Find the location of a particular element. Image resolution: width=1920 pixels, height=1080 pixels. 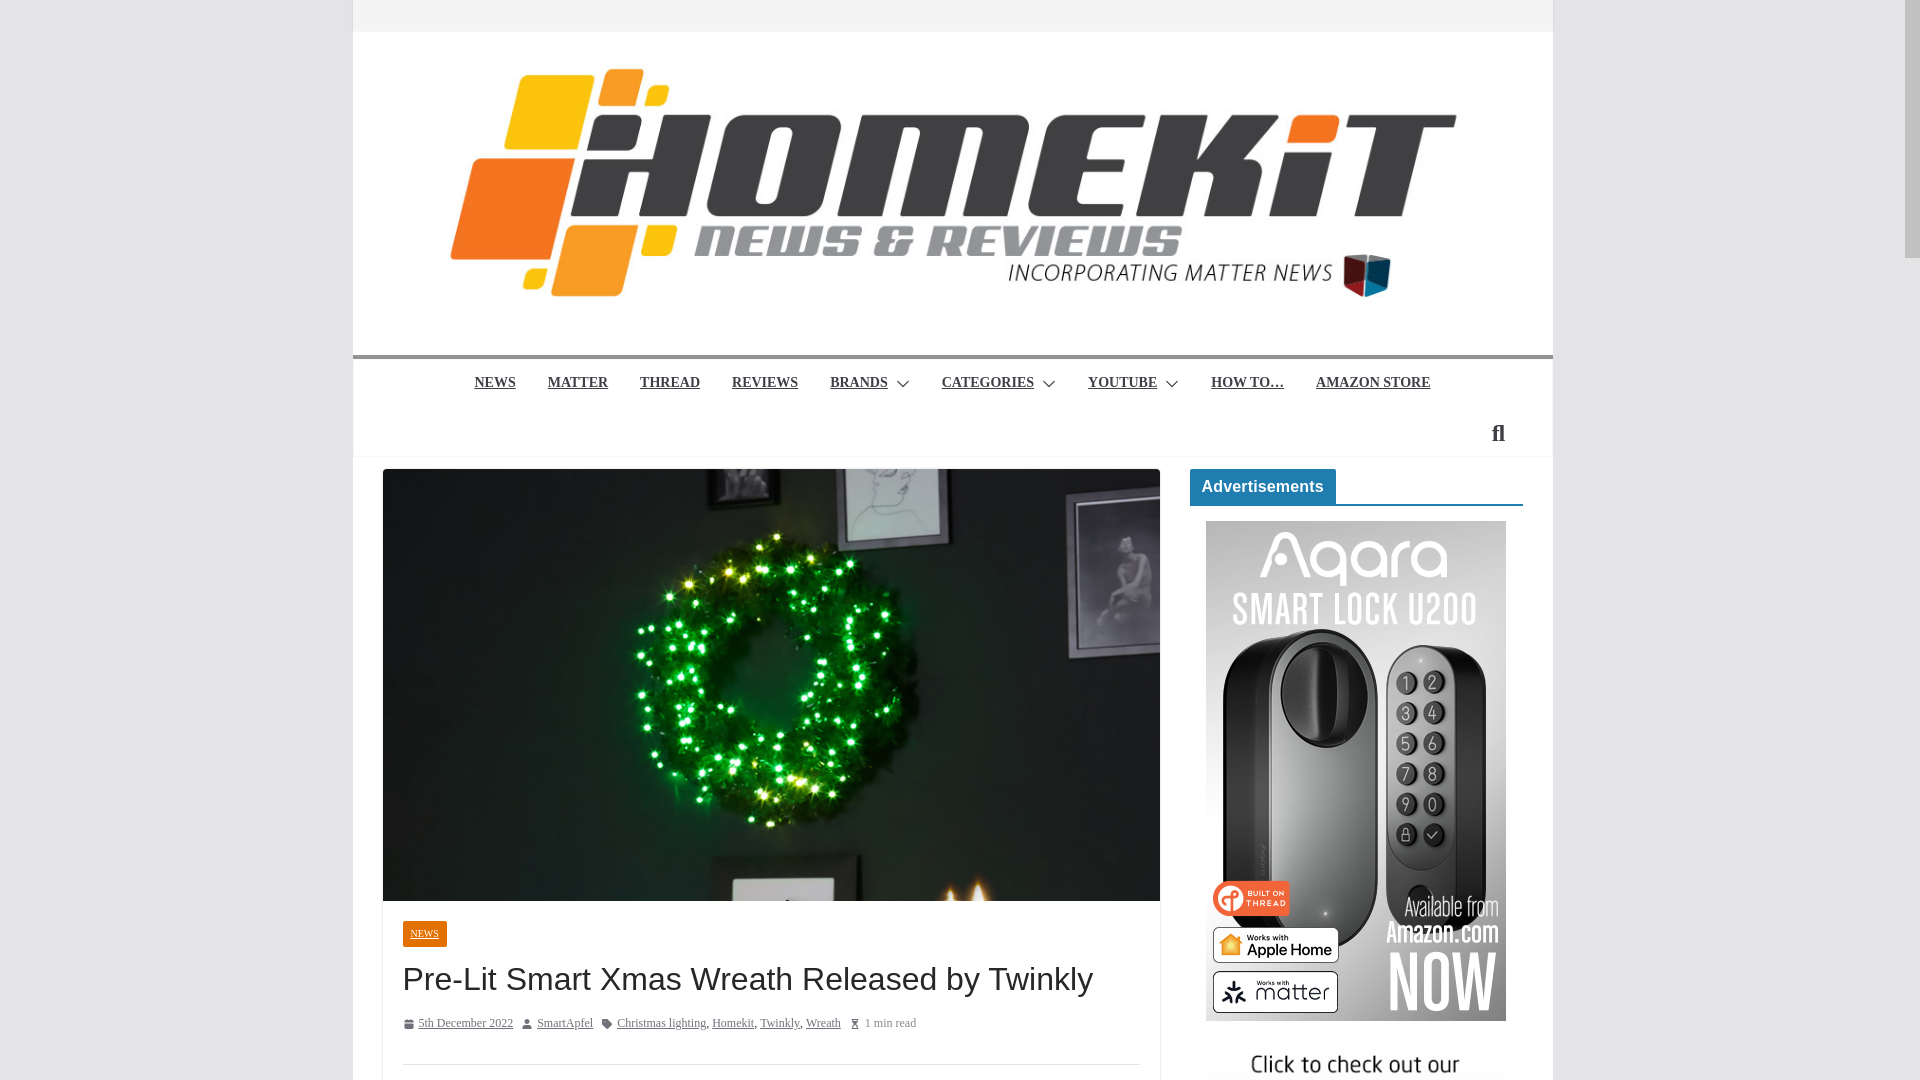

THREAD is located at coordinates (670, 384).